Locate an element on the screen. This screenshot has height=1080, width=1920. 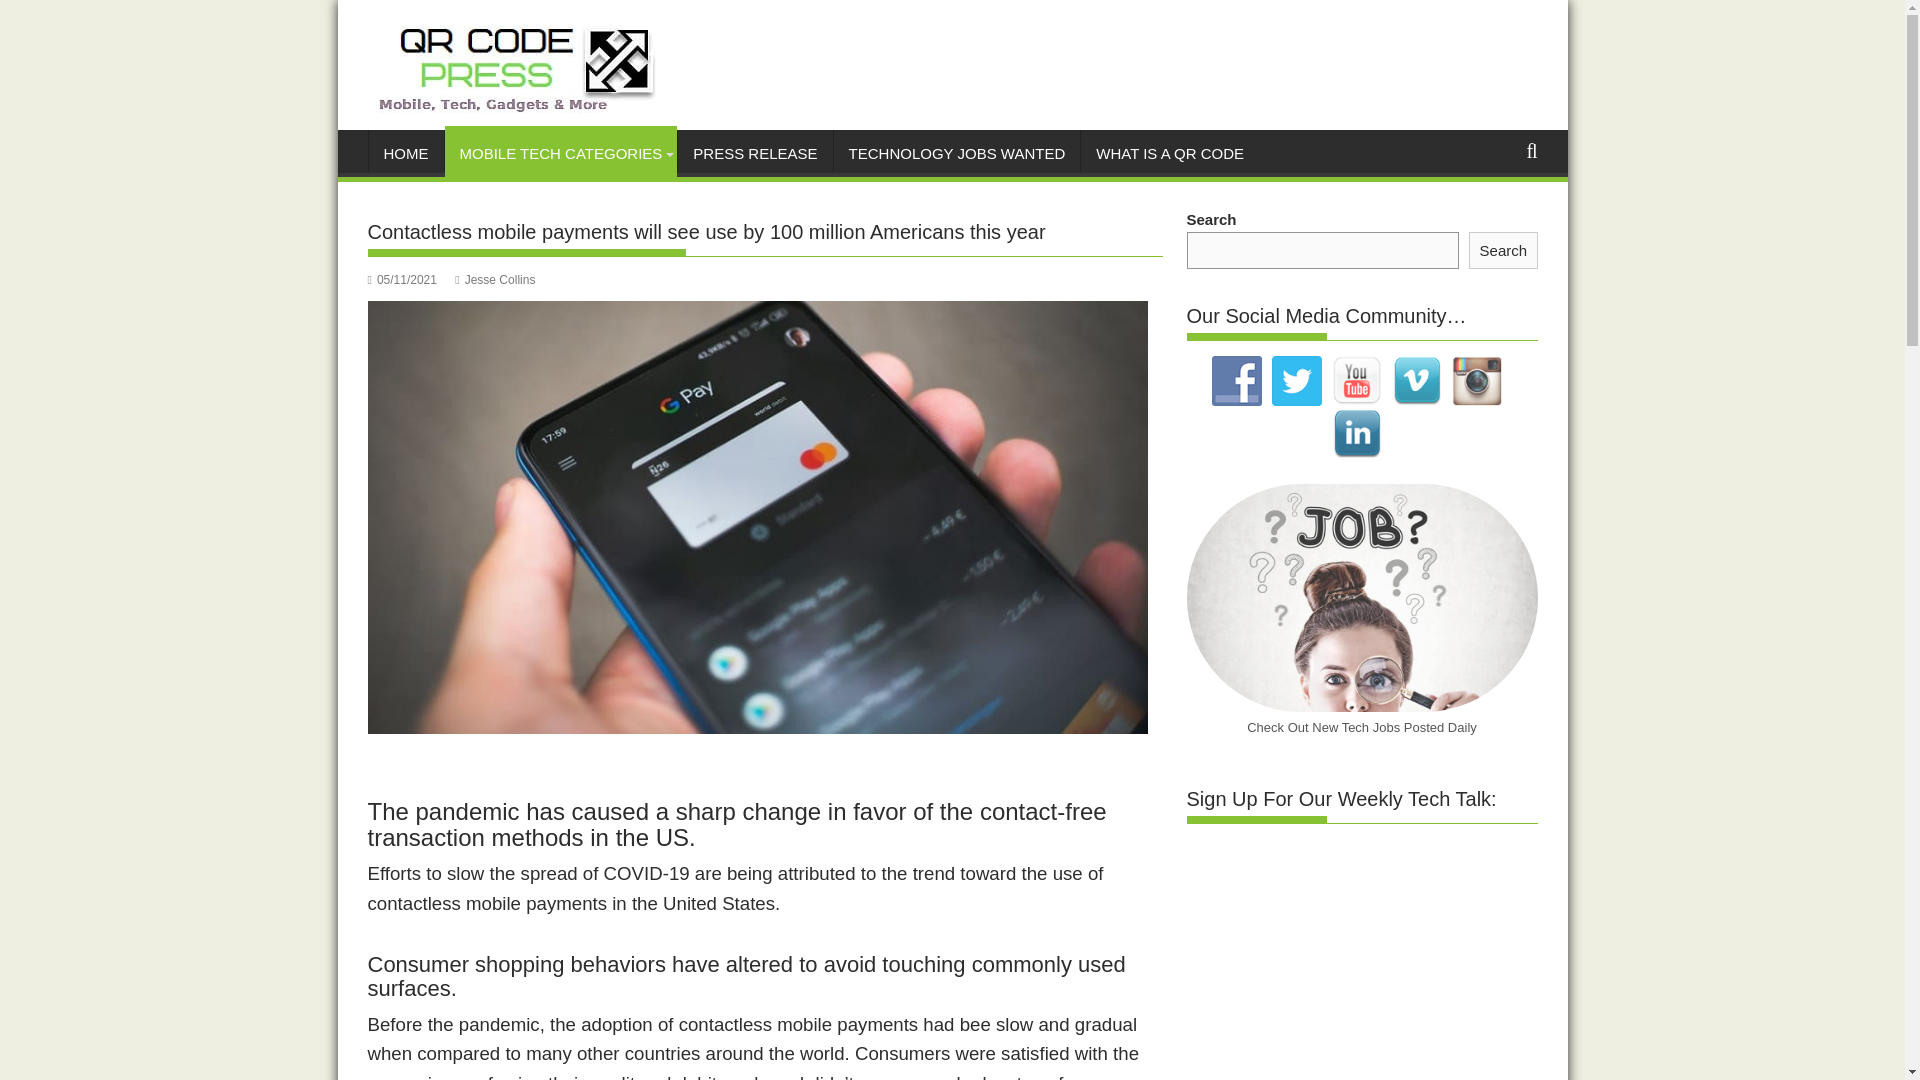
 Instagram is located at coordinates (1476, 381).